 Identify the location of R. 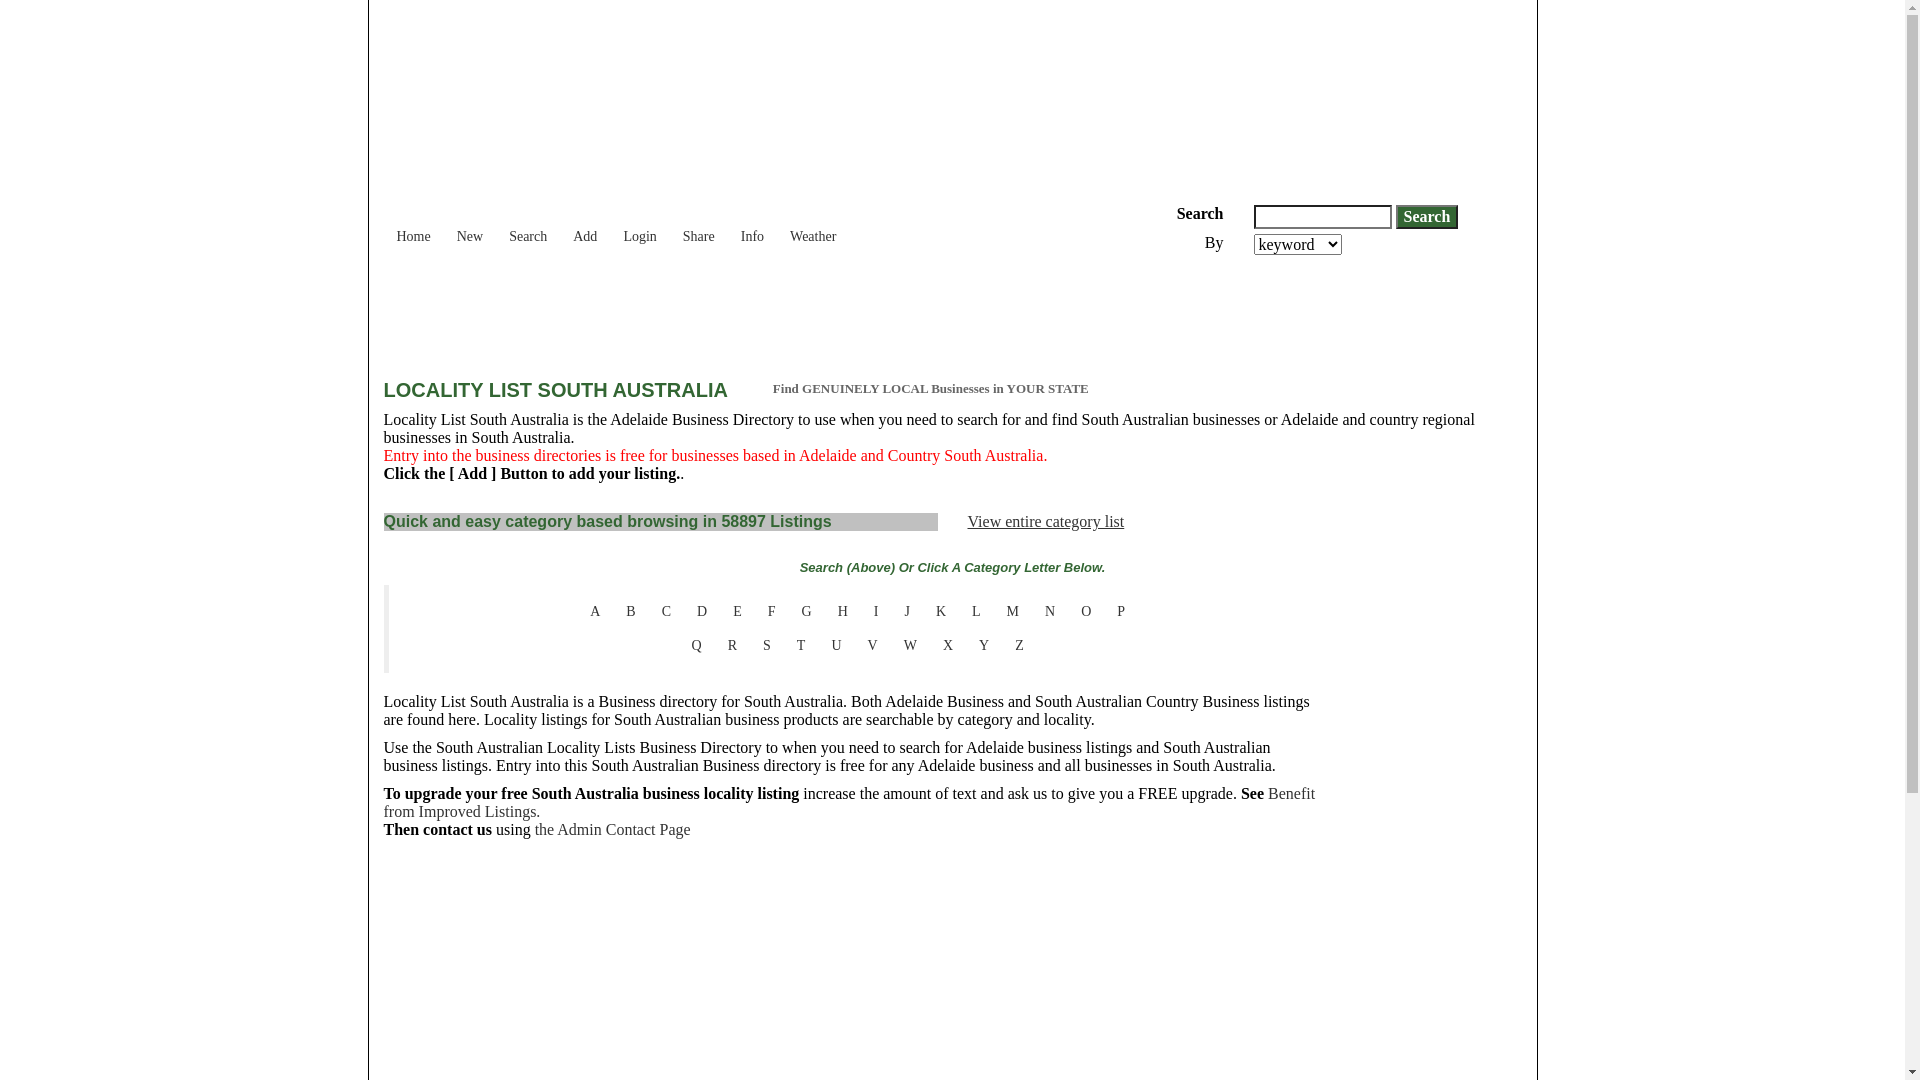
(732, 646).